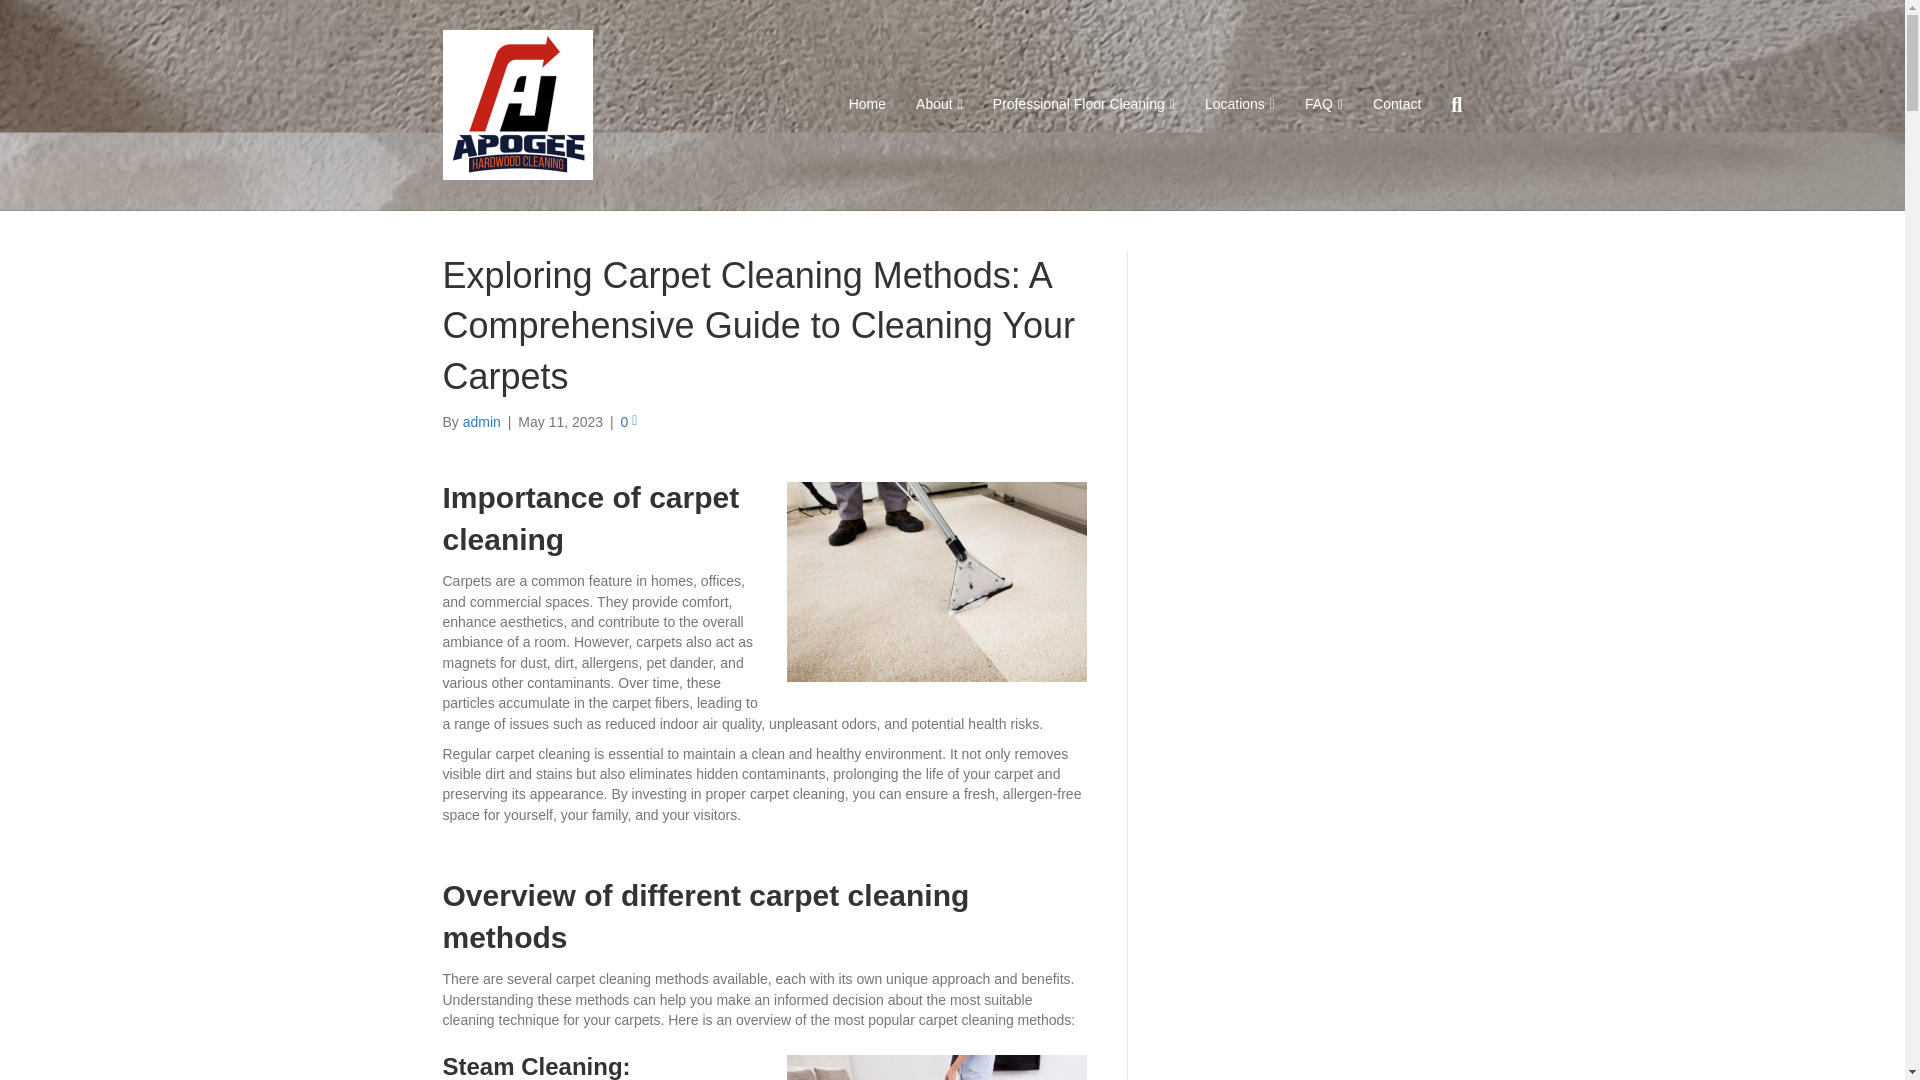 The image size is (1920, 1080). I want to click on admin, so click(482, 421).